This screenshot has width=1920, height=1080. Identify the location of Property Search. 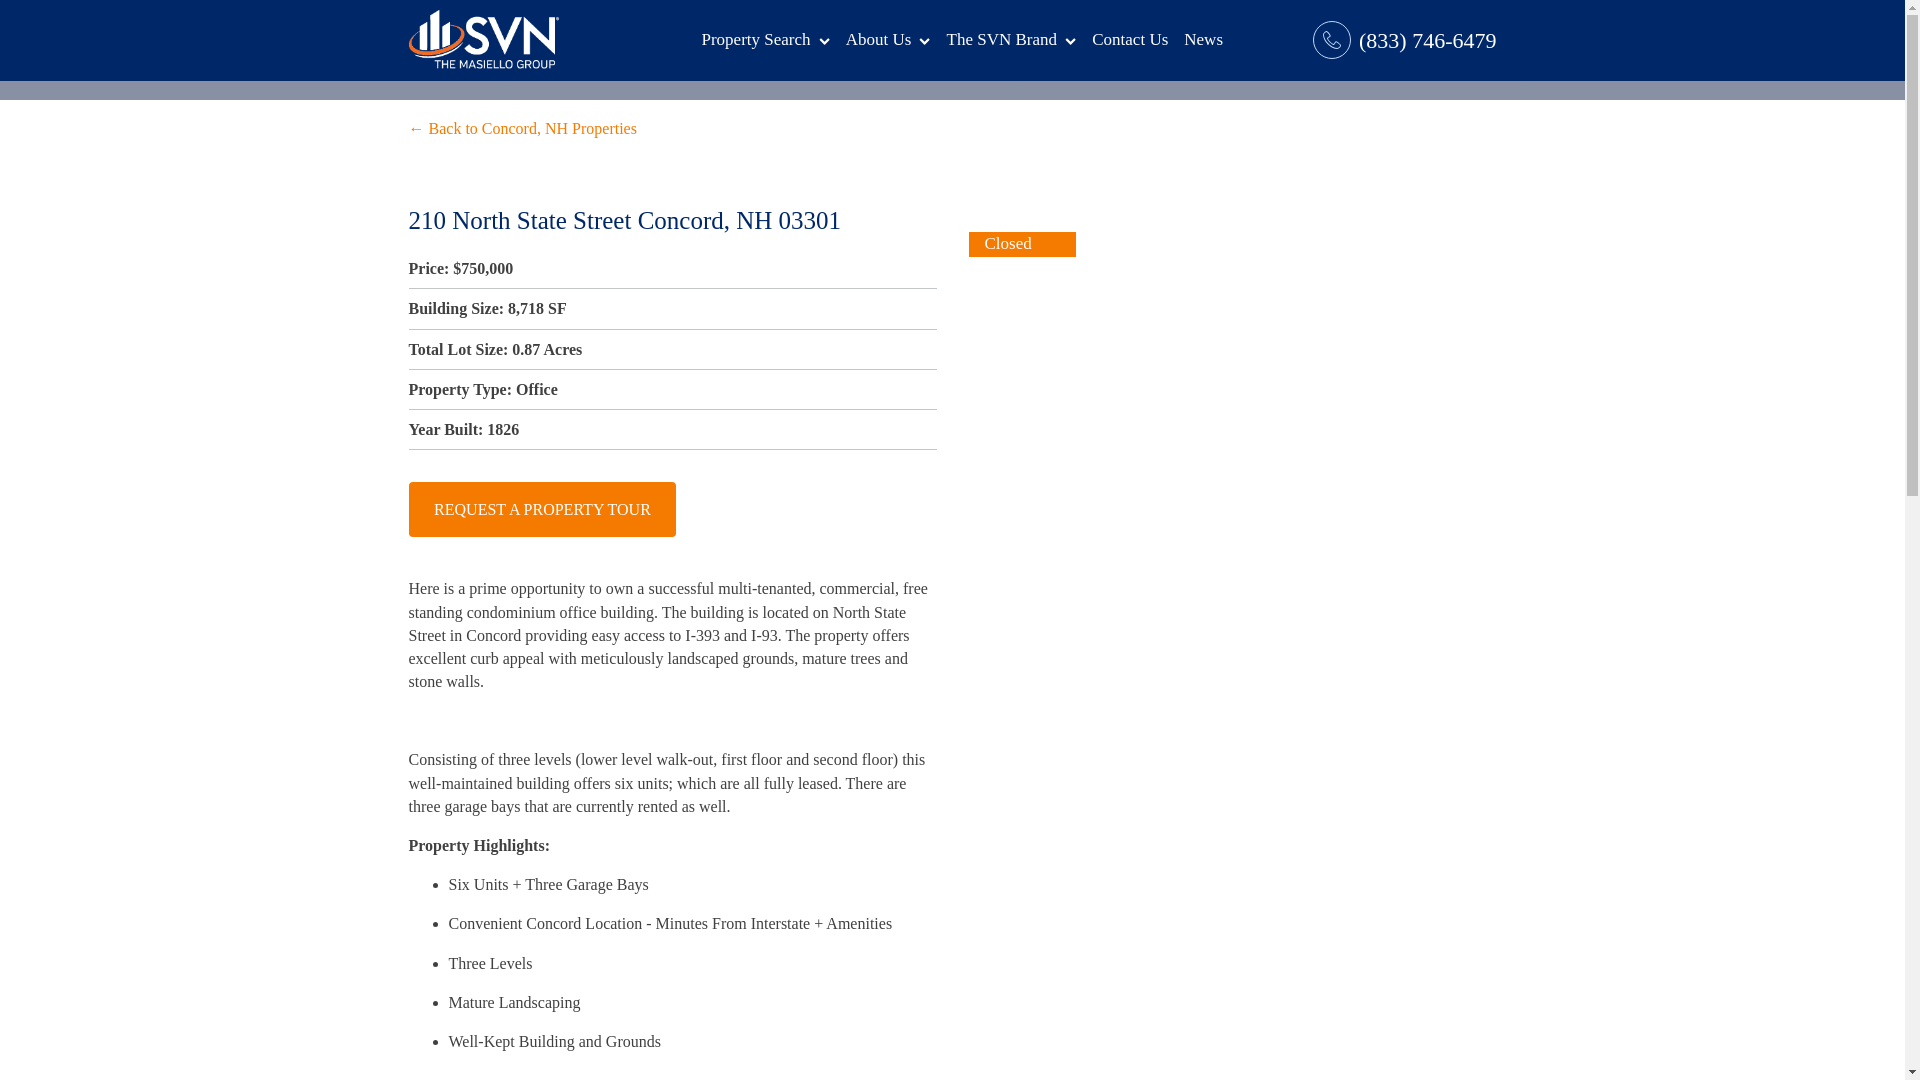
(765, 40).